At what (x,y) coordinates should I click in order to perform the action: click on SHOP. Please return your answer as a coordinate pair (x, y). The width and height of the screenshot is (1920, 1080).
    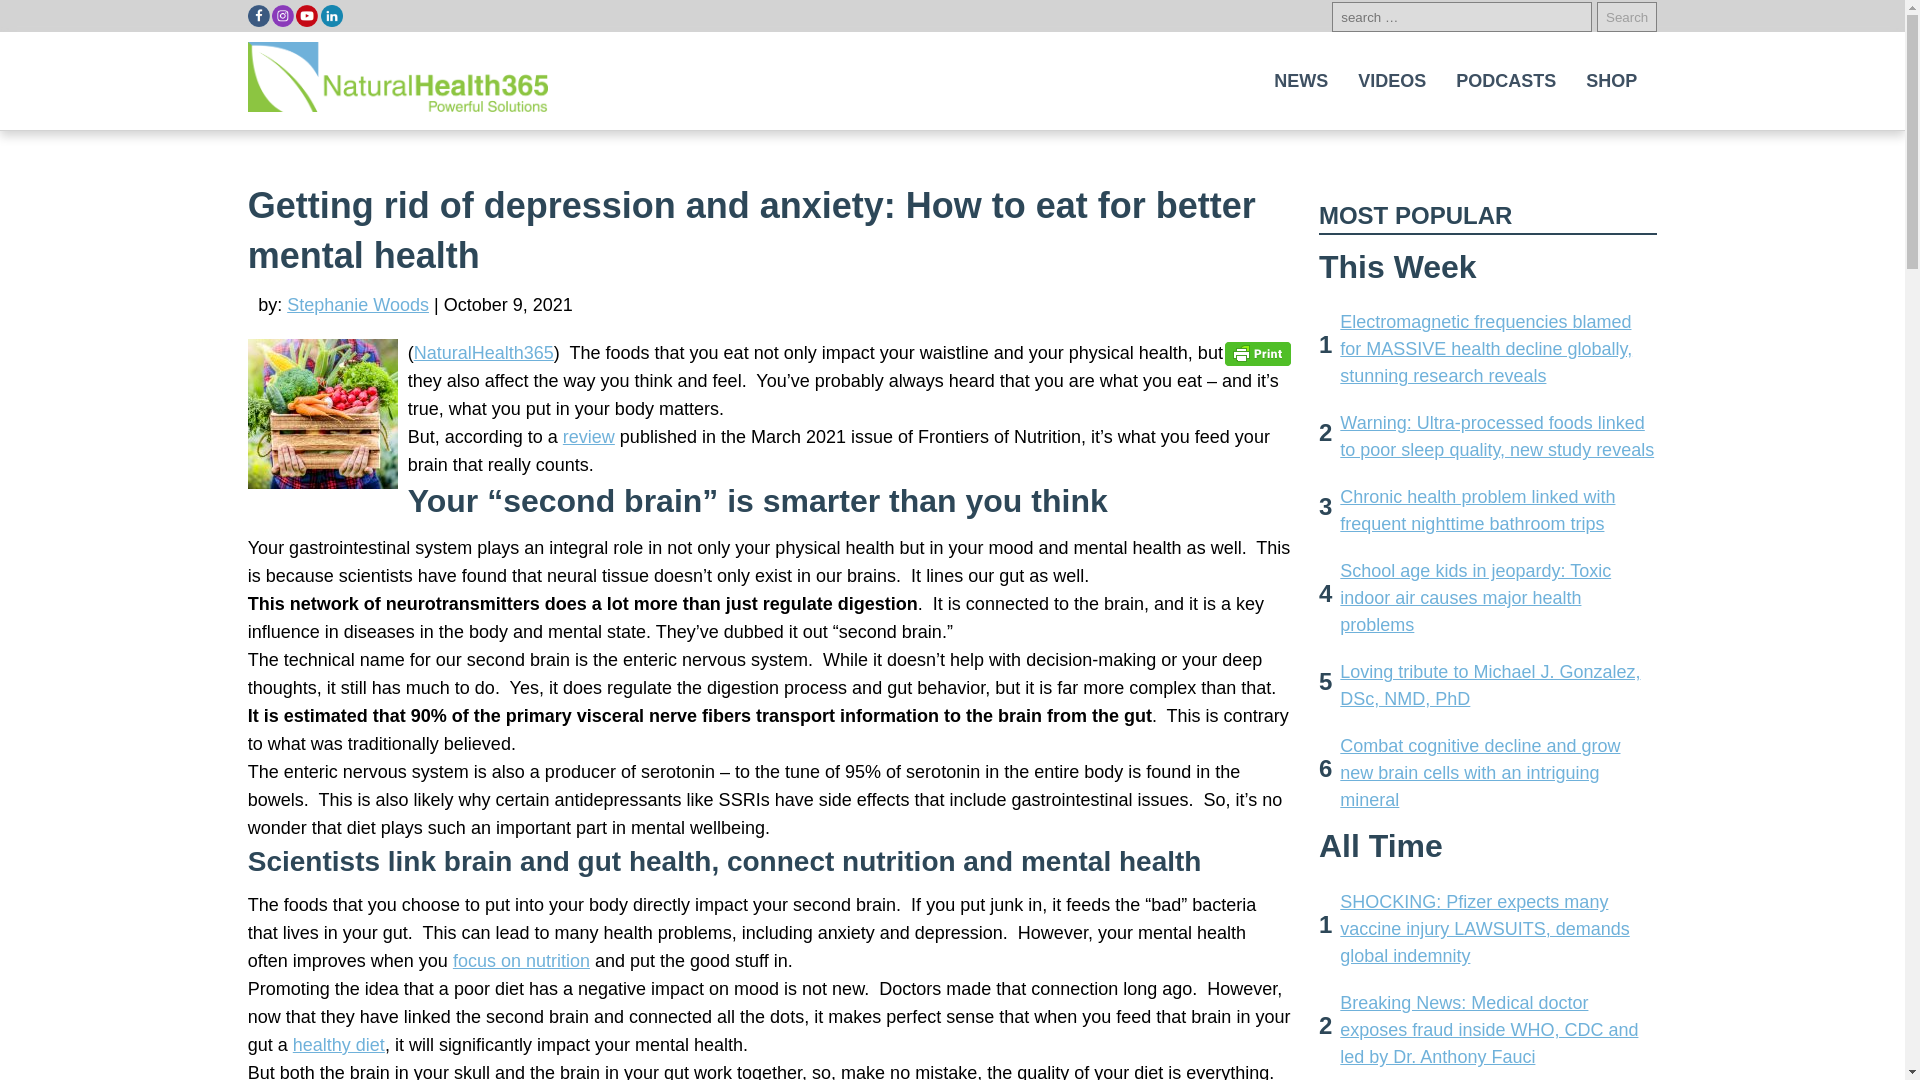
    Looking at the image, I should click on (1612, 80).